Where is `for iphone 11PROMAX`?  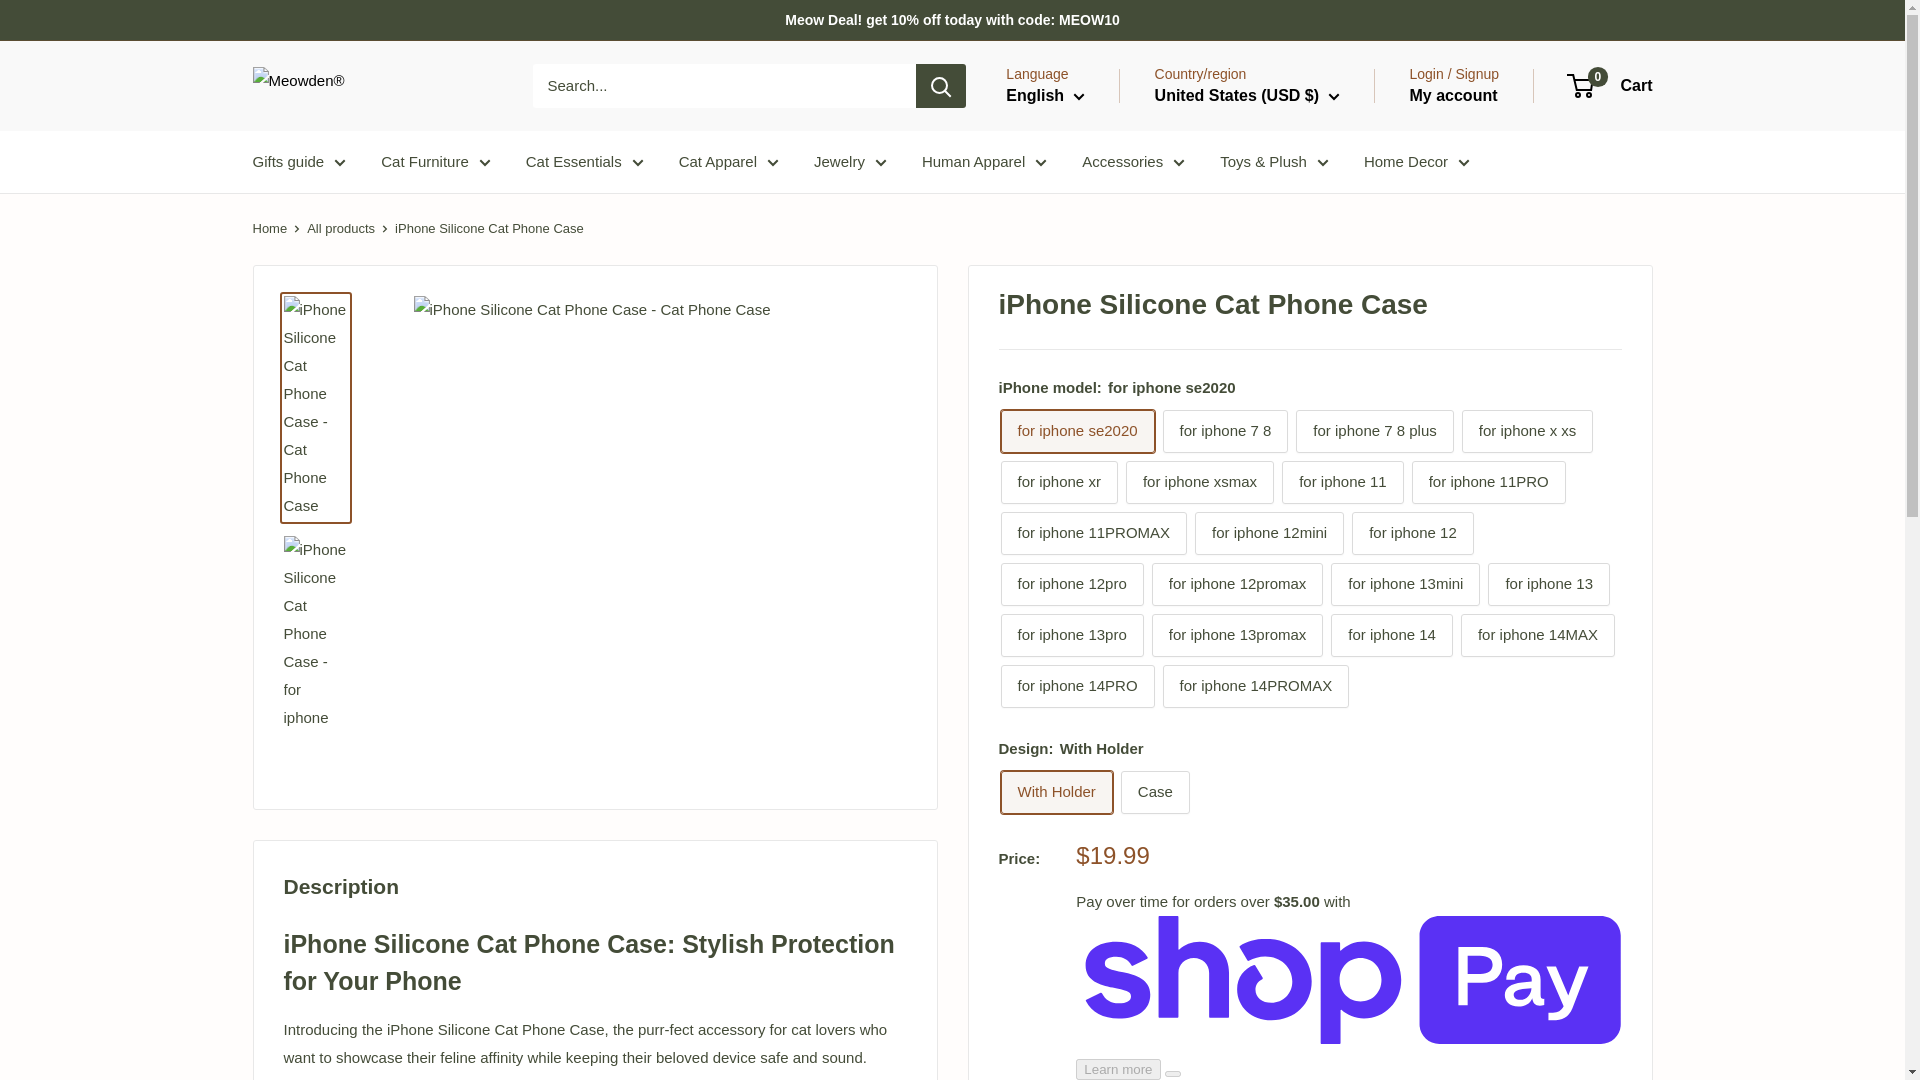
for iphone 11PROMAX is located at coordinates (1093, 533).